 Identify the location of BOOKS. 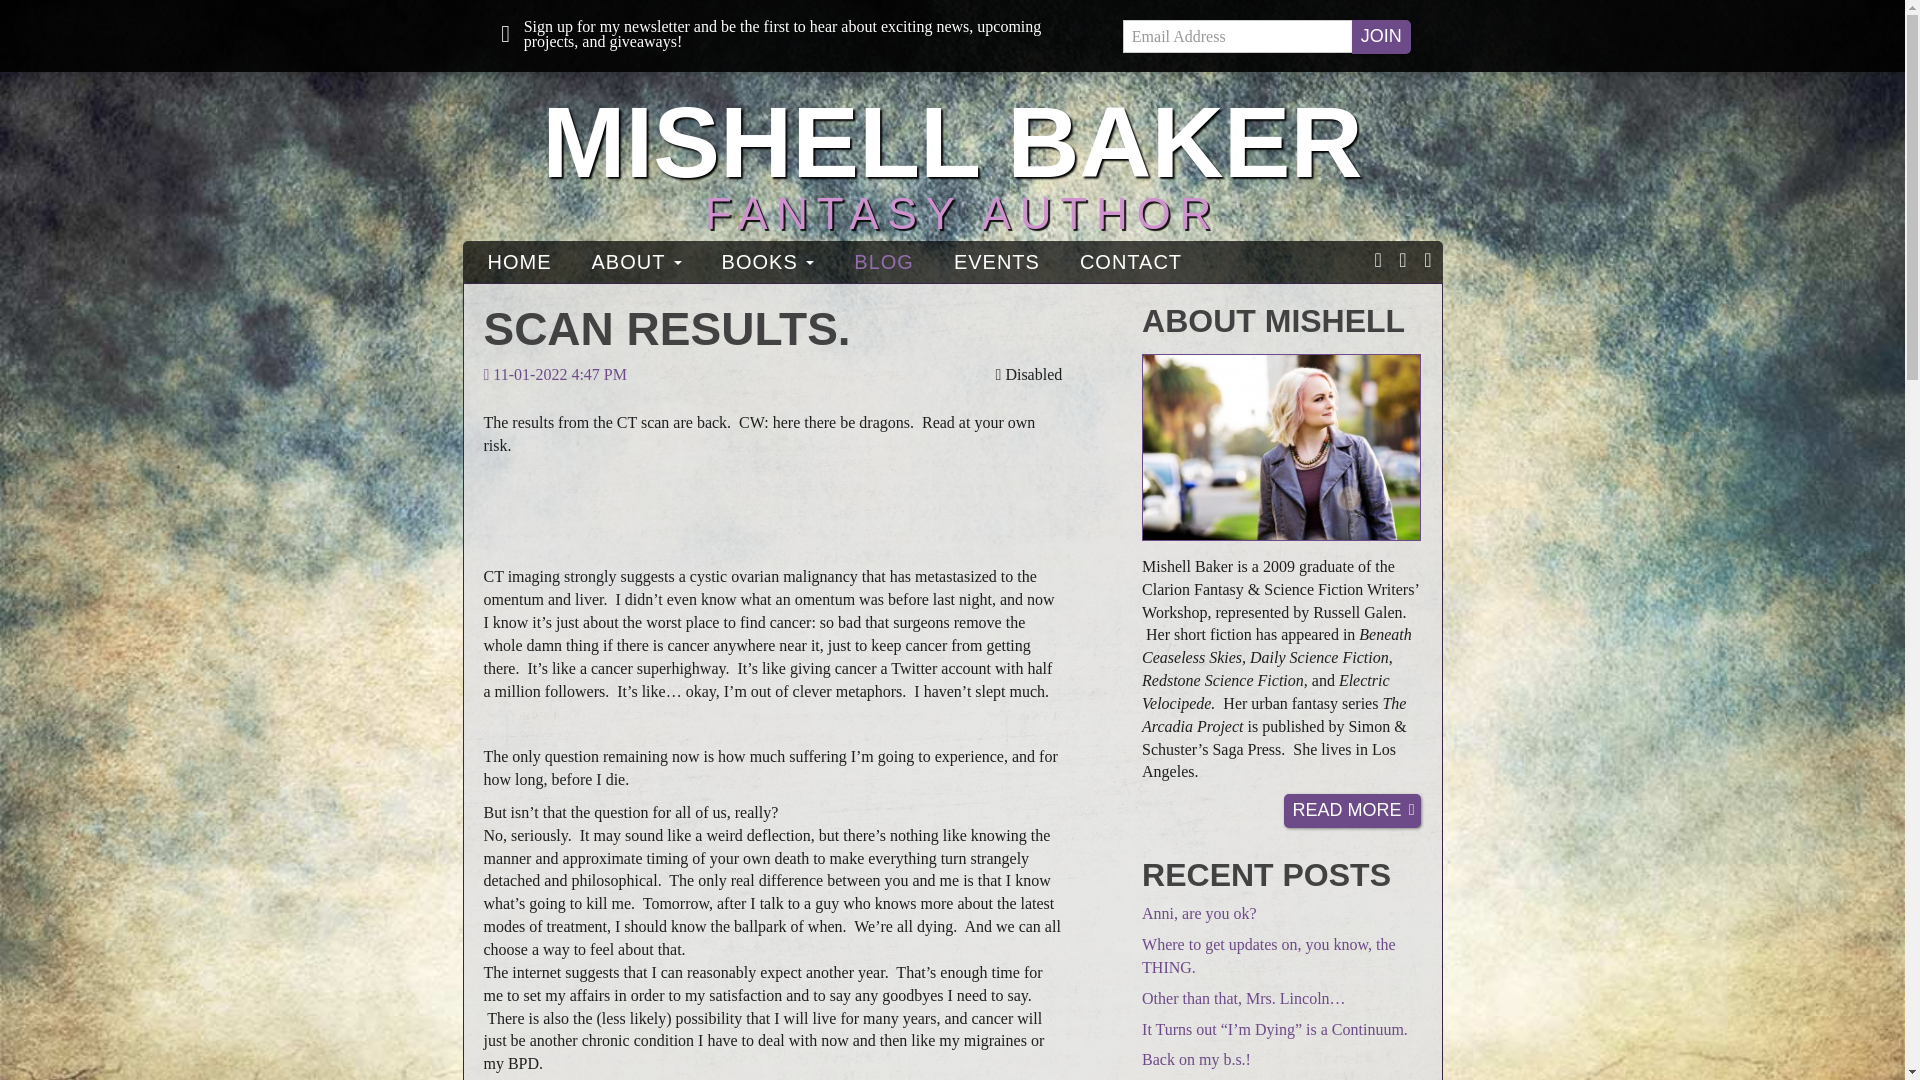
(768, 262).